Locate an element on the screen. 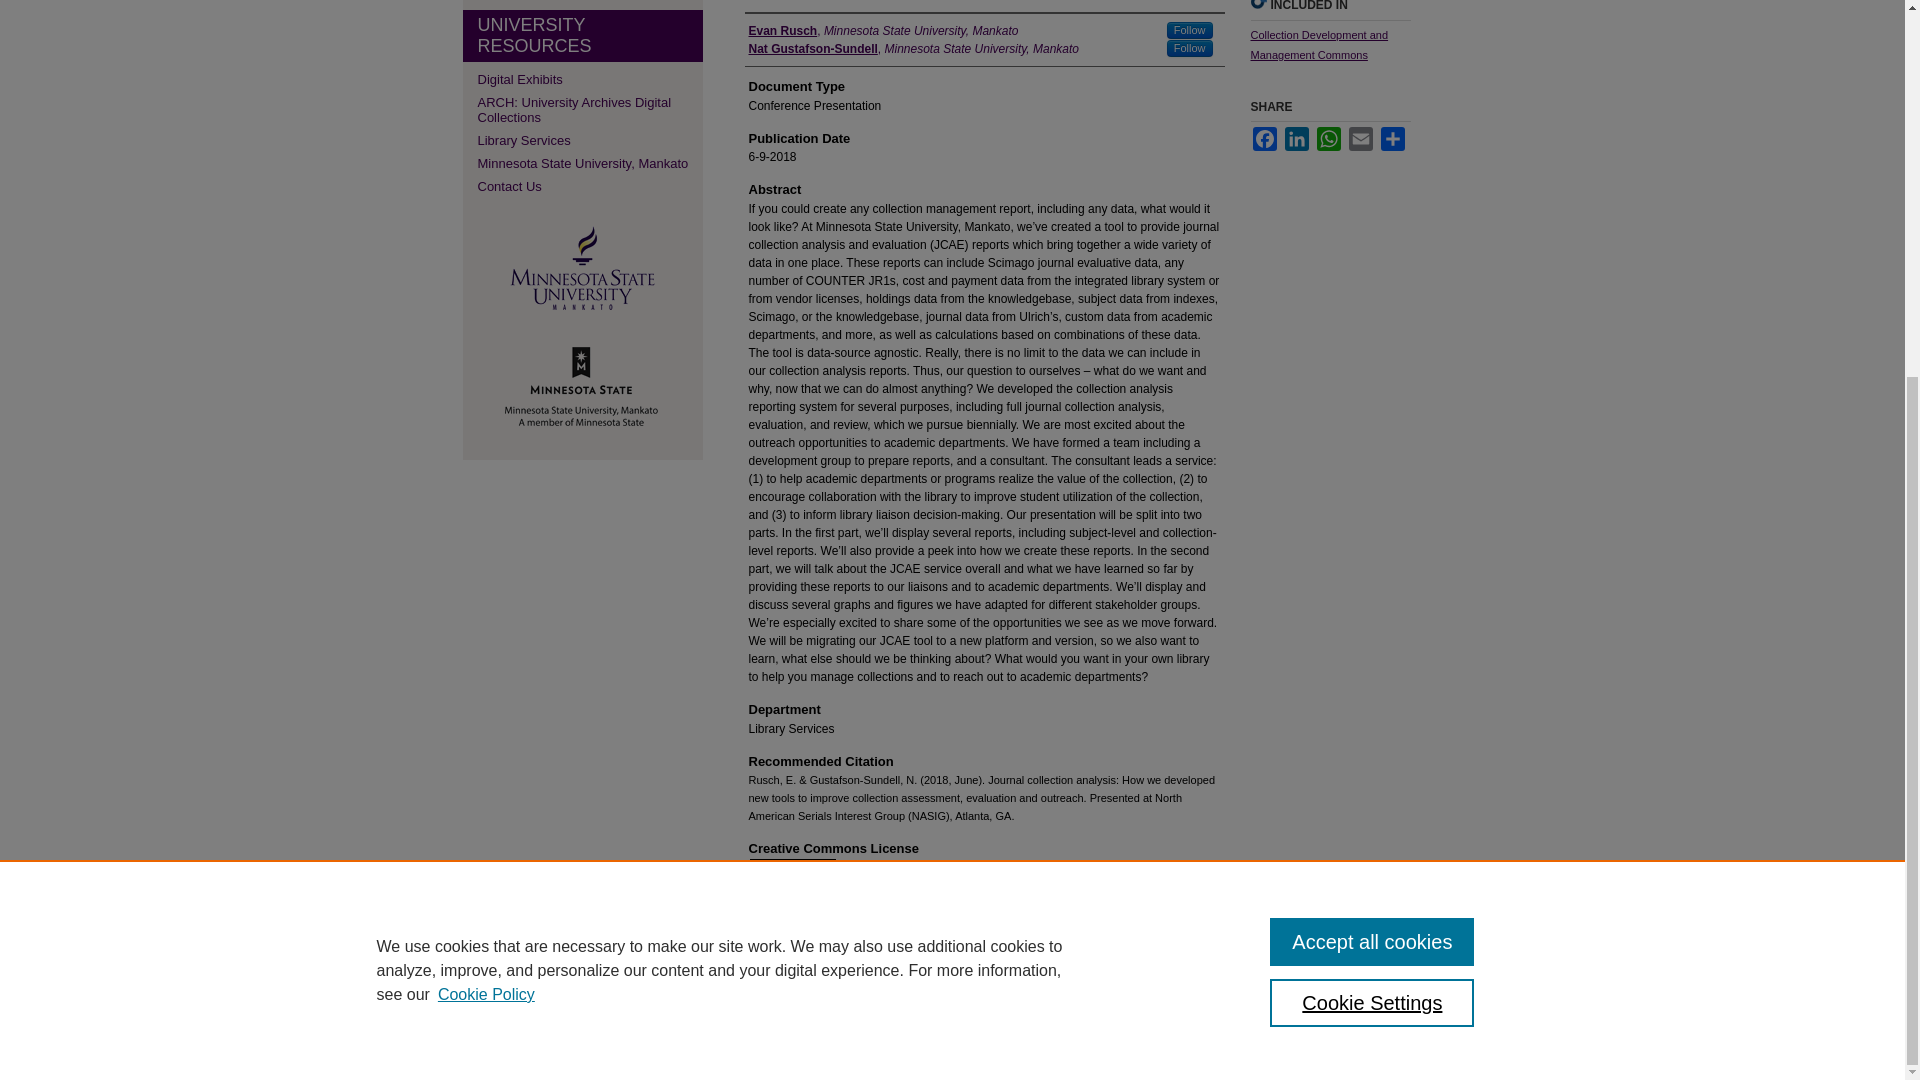  Email is located at coordinates (1360, 139).